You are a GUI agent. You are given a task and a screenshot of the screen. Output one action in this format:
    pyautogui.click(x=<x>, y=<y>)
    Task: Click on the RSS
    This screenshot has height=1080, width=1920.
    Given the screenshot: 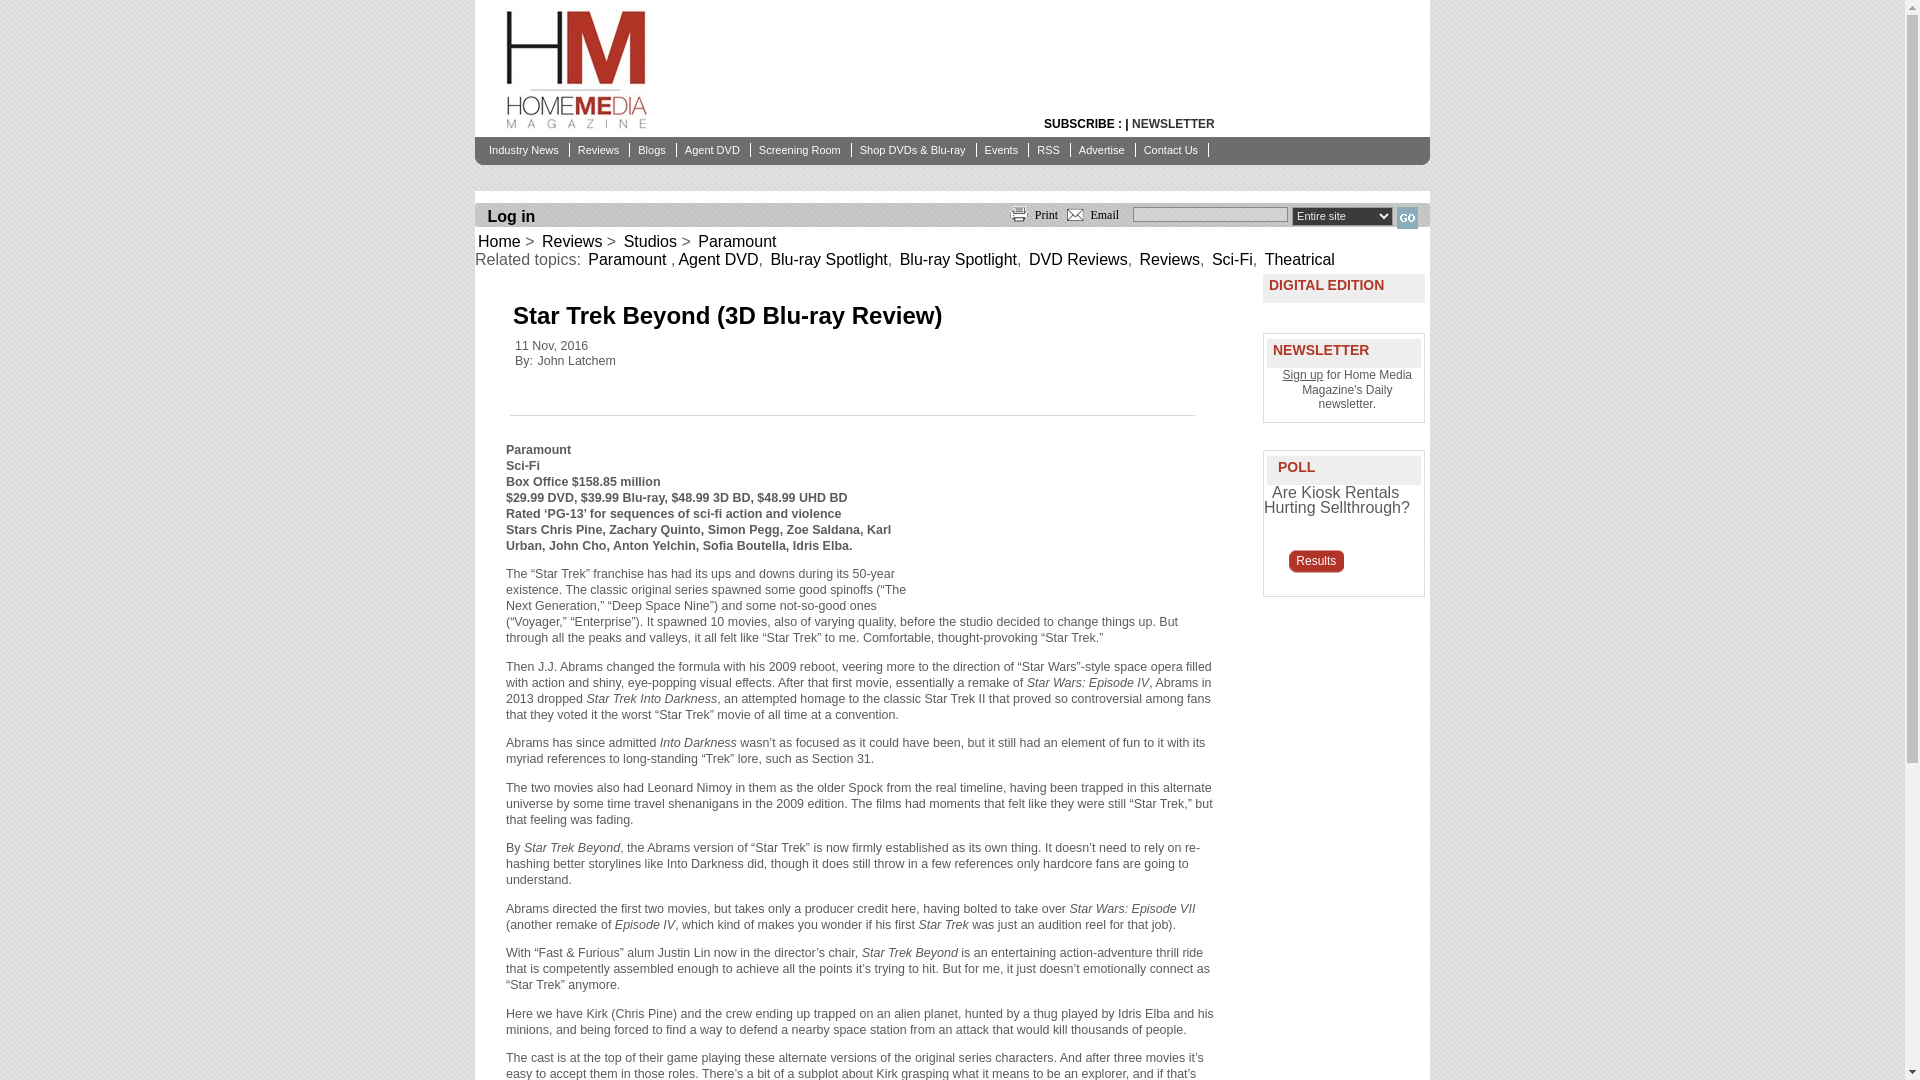 What is the action you would take?
    pyautogui.click(x=1050, y=149)
    